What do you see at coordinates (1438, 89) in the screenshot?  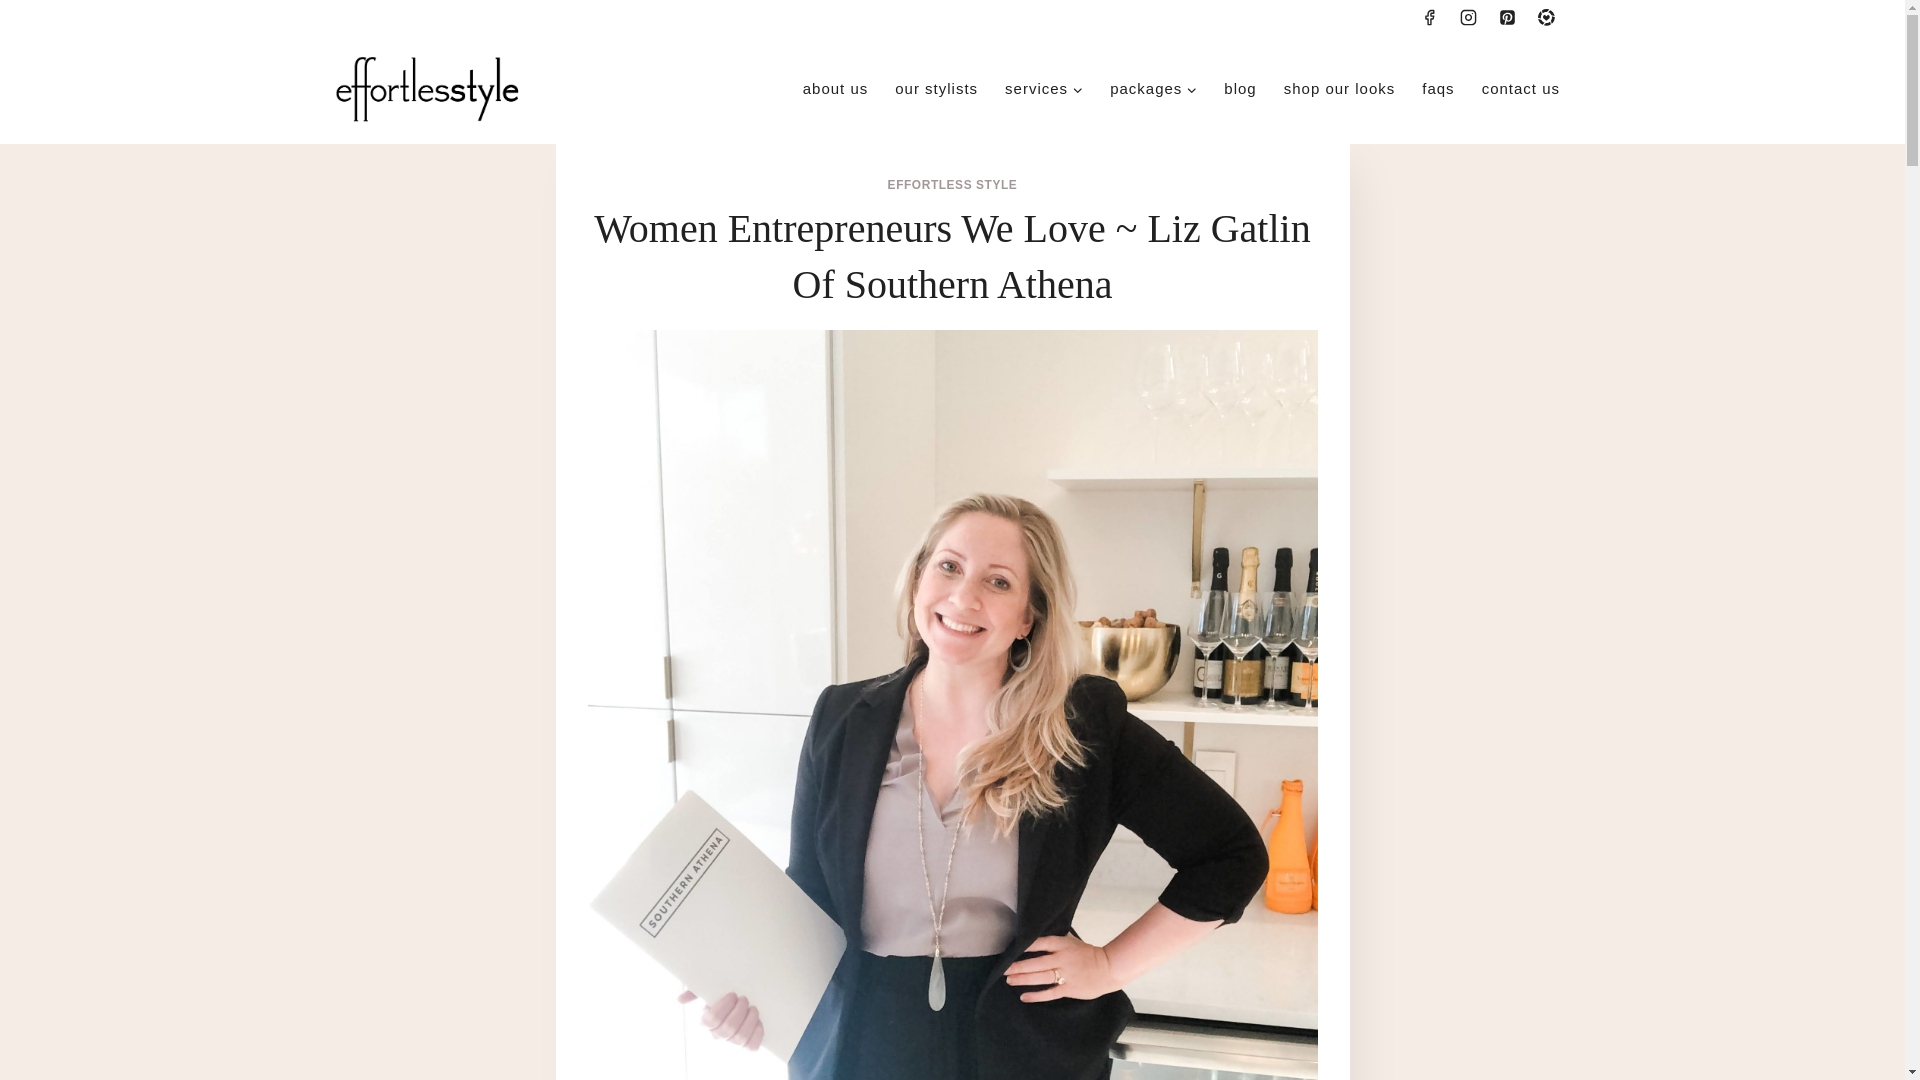 I see `faqs` at bounding box center [1438, 89].